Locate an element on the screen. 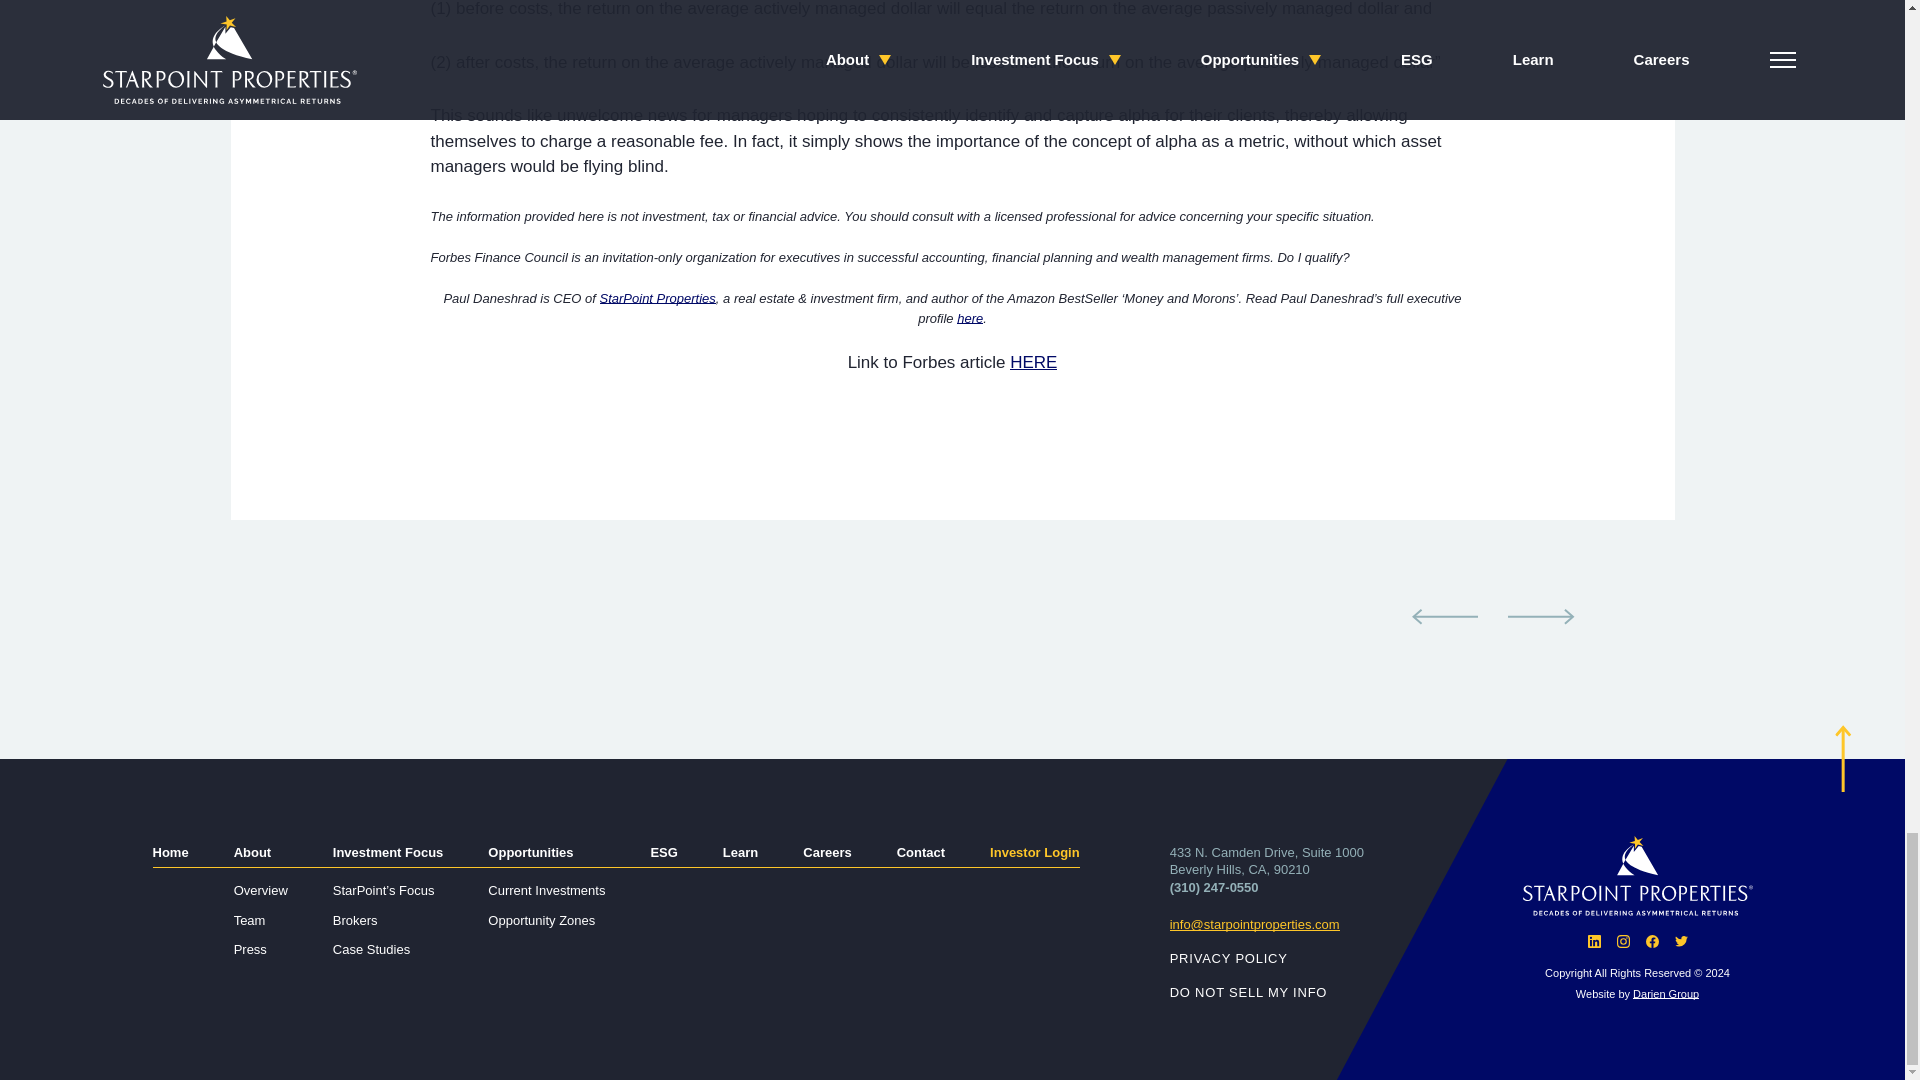 The image size is (1920, 1080). Home is located at coordinates (170, 852).